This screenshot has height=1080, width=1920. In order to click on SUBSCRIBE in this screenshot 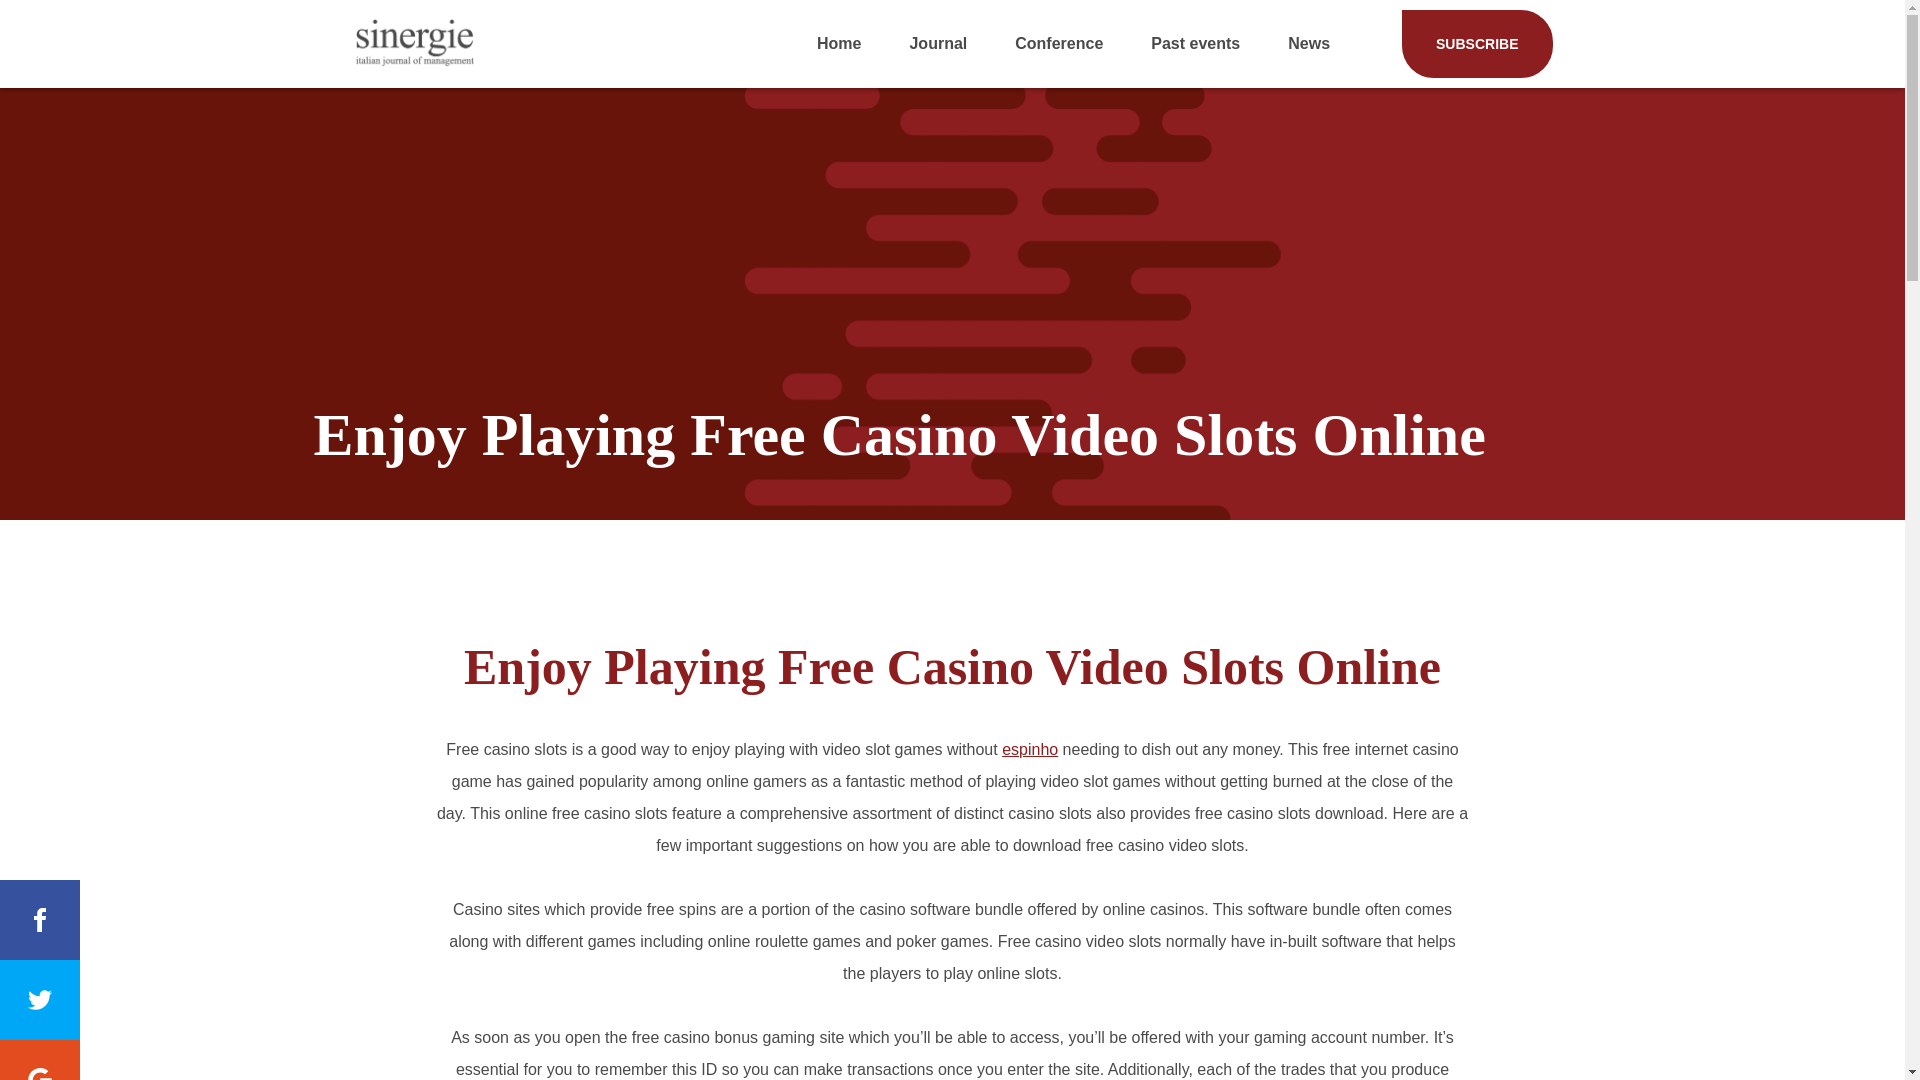, I will do `click(1476, 43)`.